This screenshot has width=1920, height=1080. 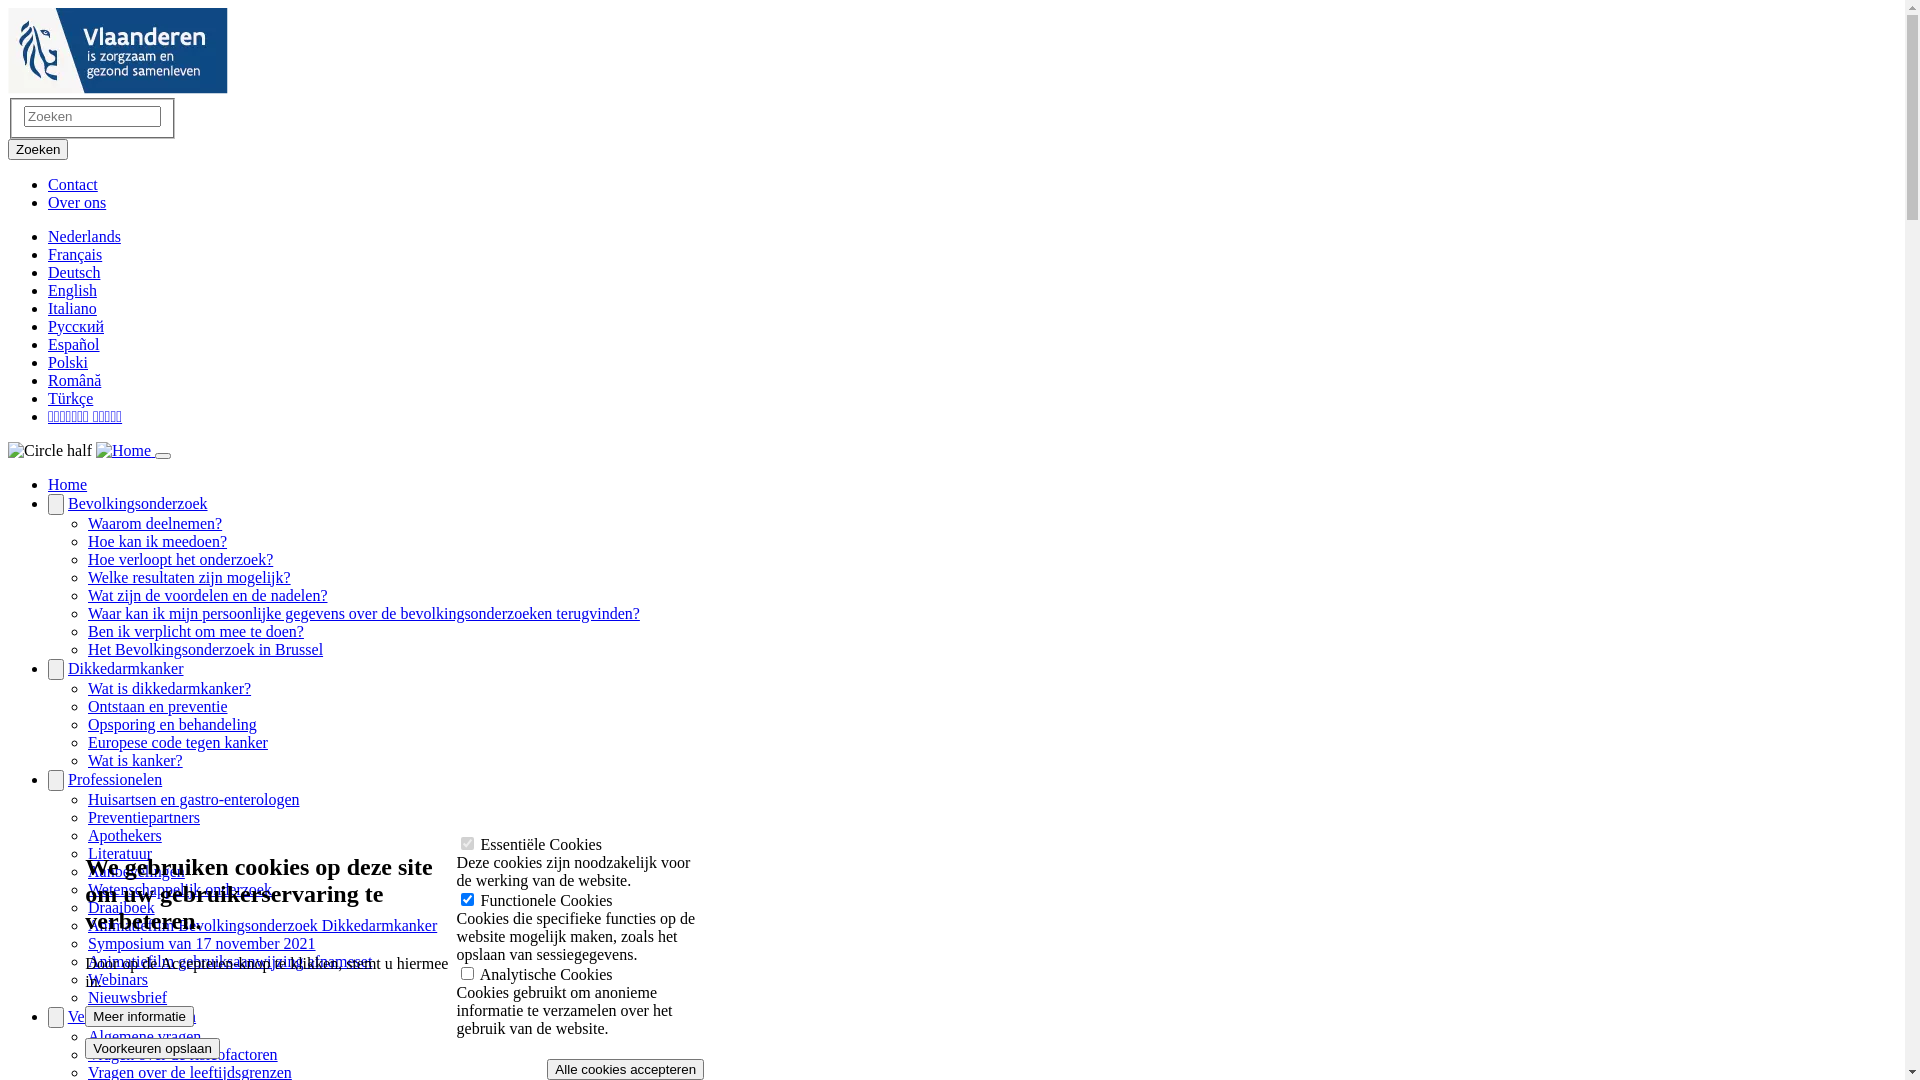 I want to click on Webinars, so click(x=118, y=980).